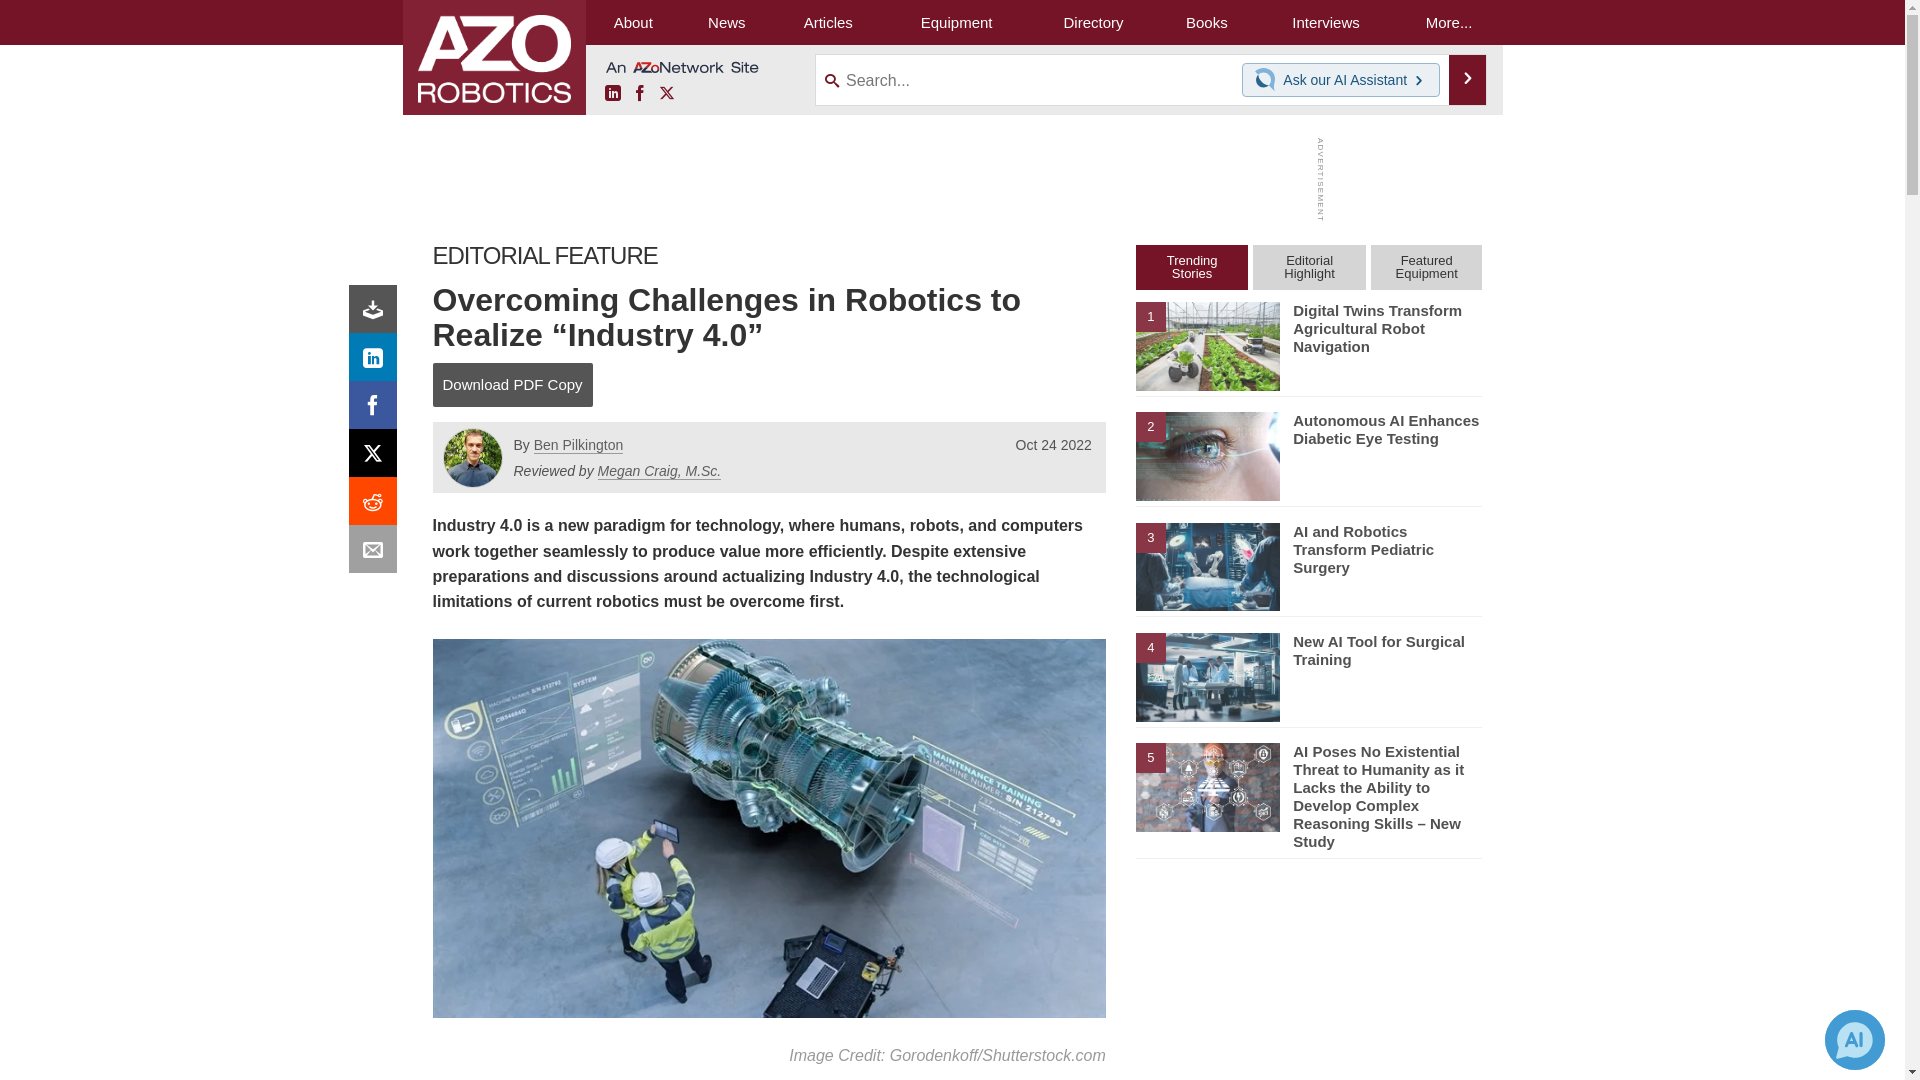  What do you see at coordinates (1341, 80) in the screenshot?
I see `Chat with our AI Assistant Ask our AI Assistant` at bounding box center [1341, 80].